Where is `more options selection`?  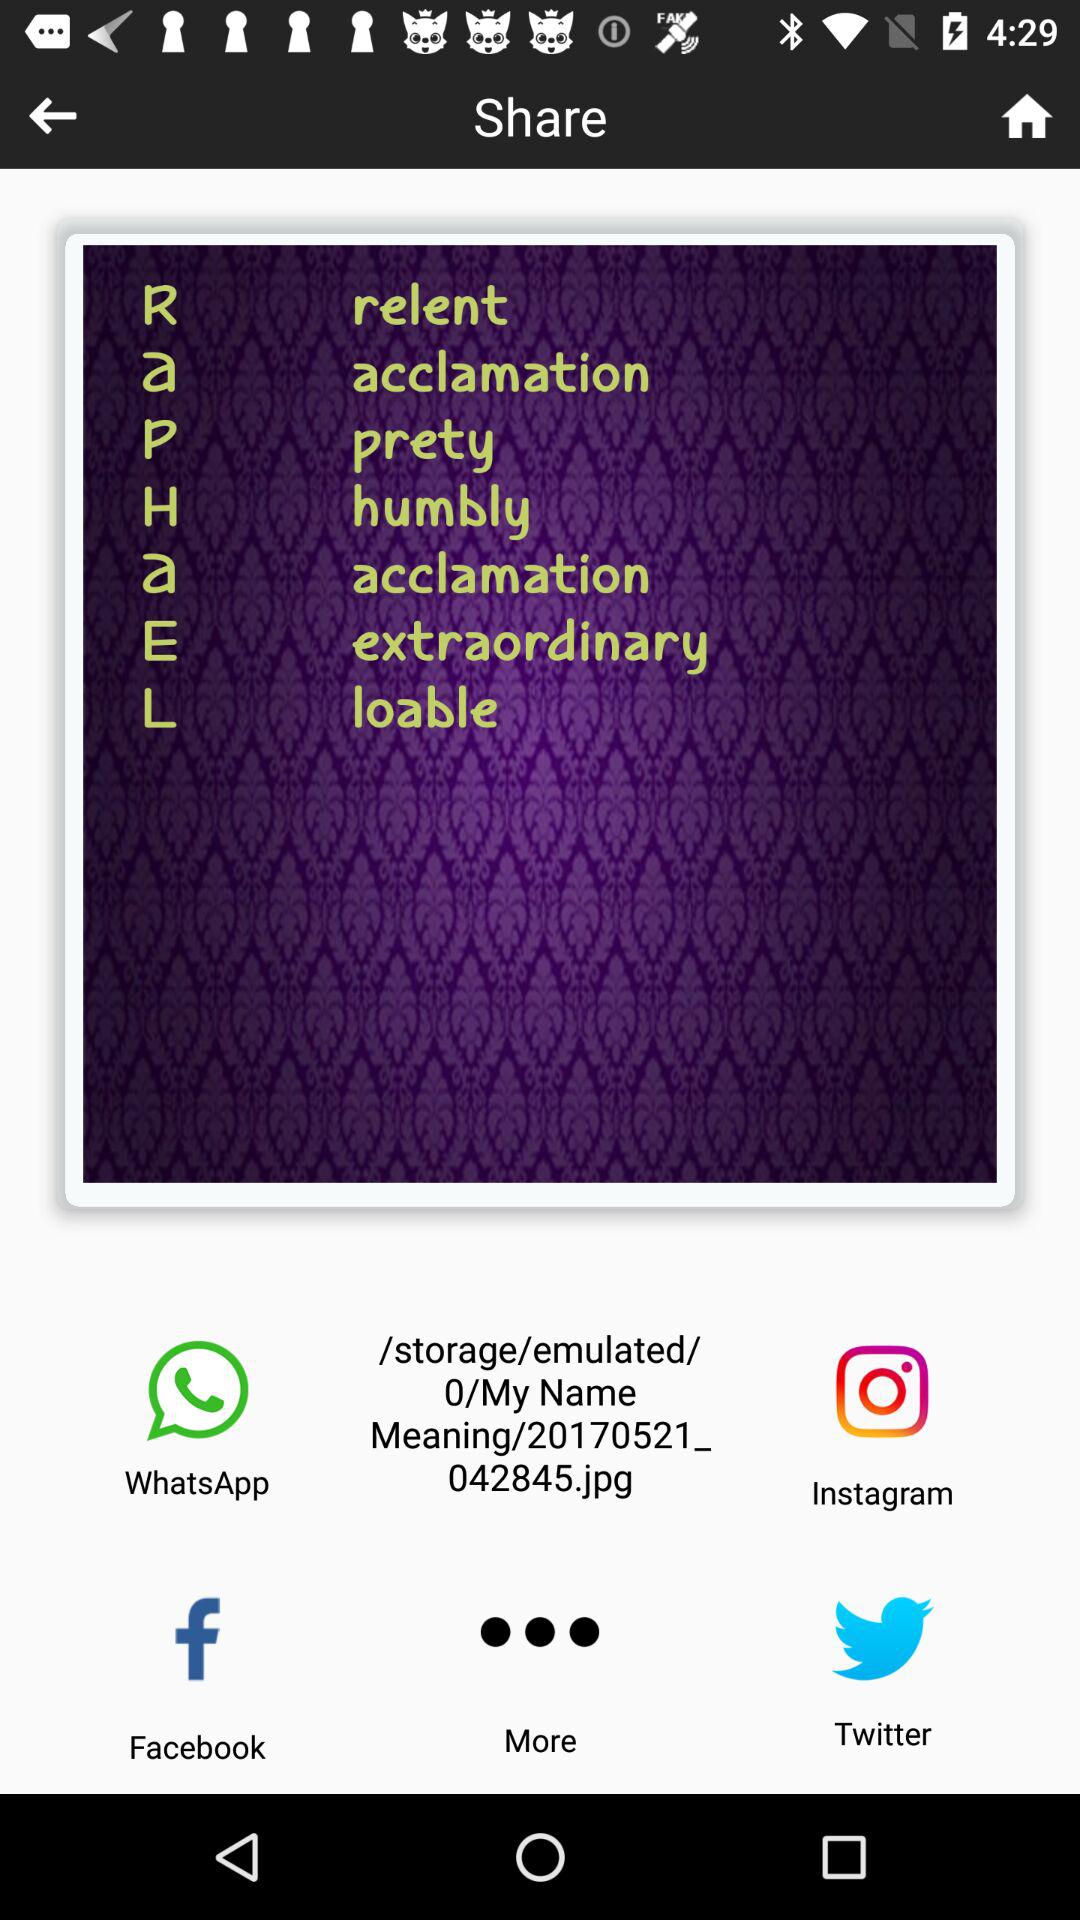 more options selection is located at coordinates (540, 1632).